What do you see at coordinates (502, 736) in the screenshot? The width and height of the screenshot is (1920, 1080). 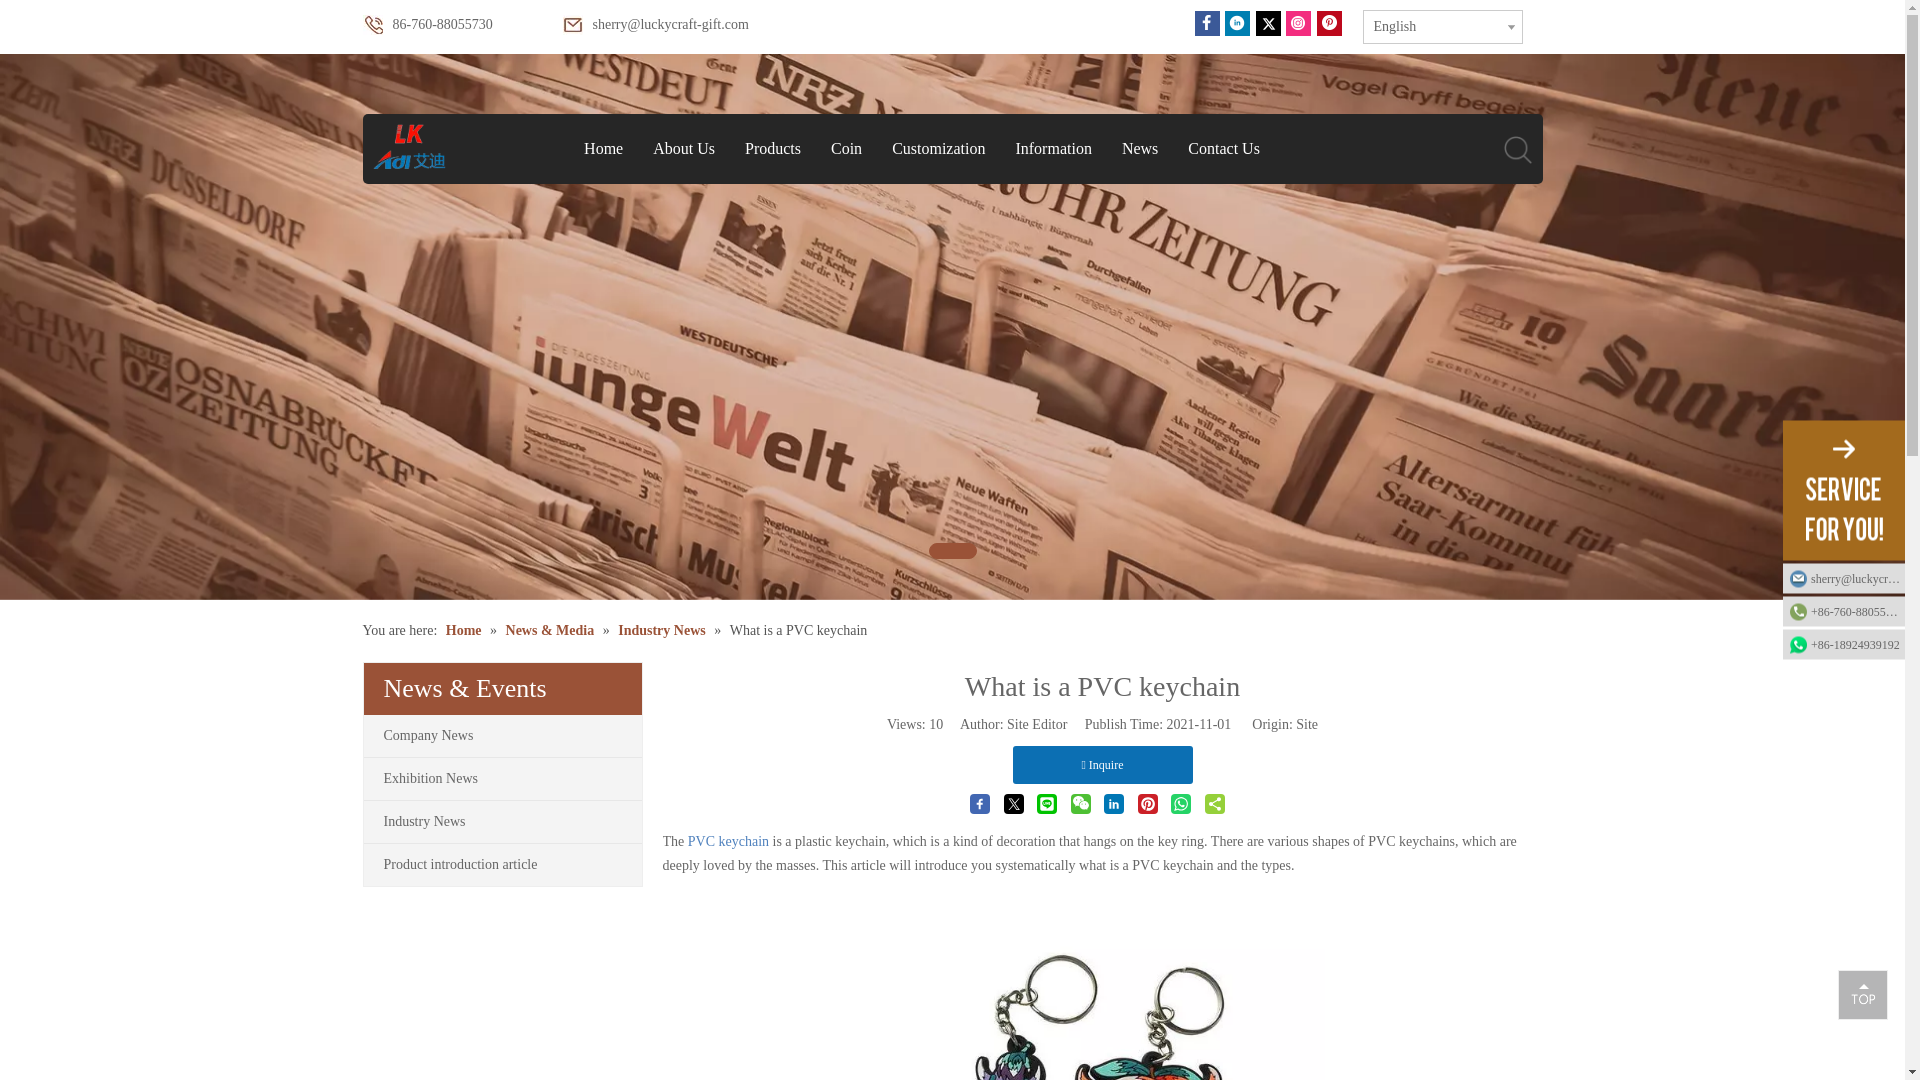 I see `Company News` at bounding box center [502, 736].